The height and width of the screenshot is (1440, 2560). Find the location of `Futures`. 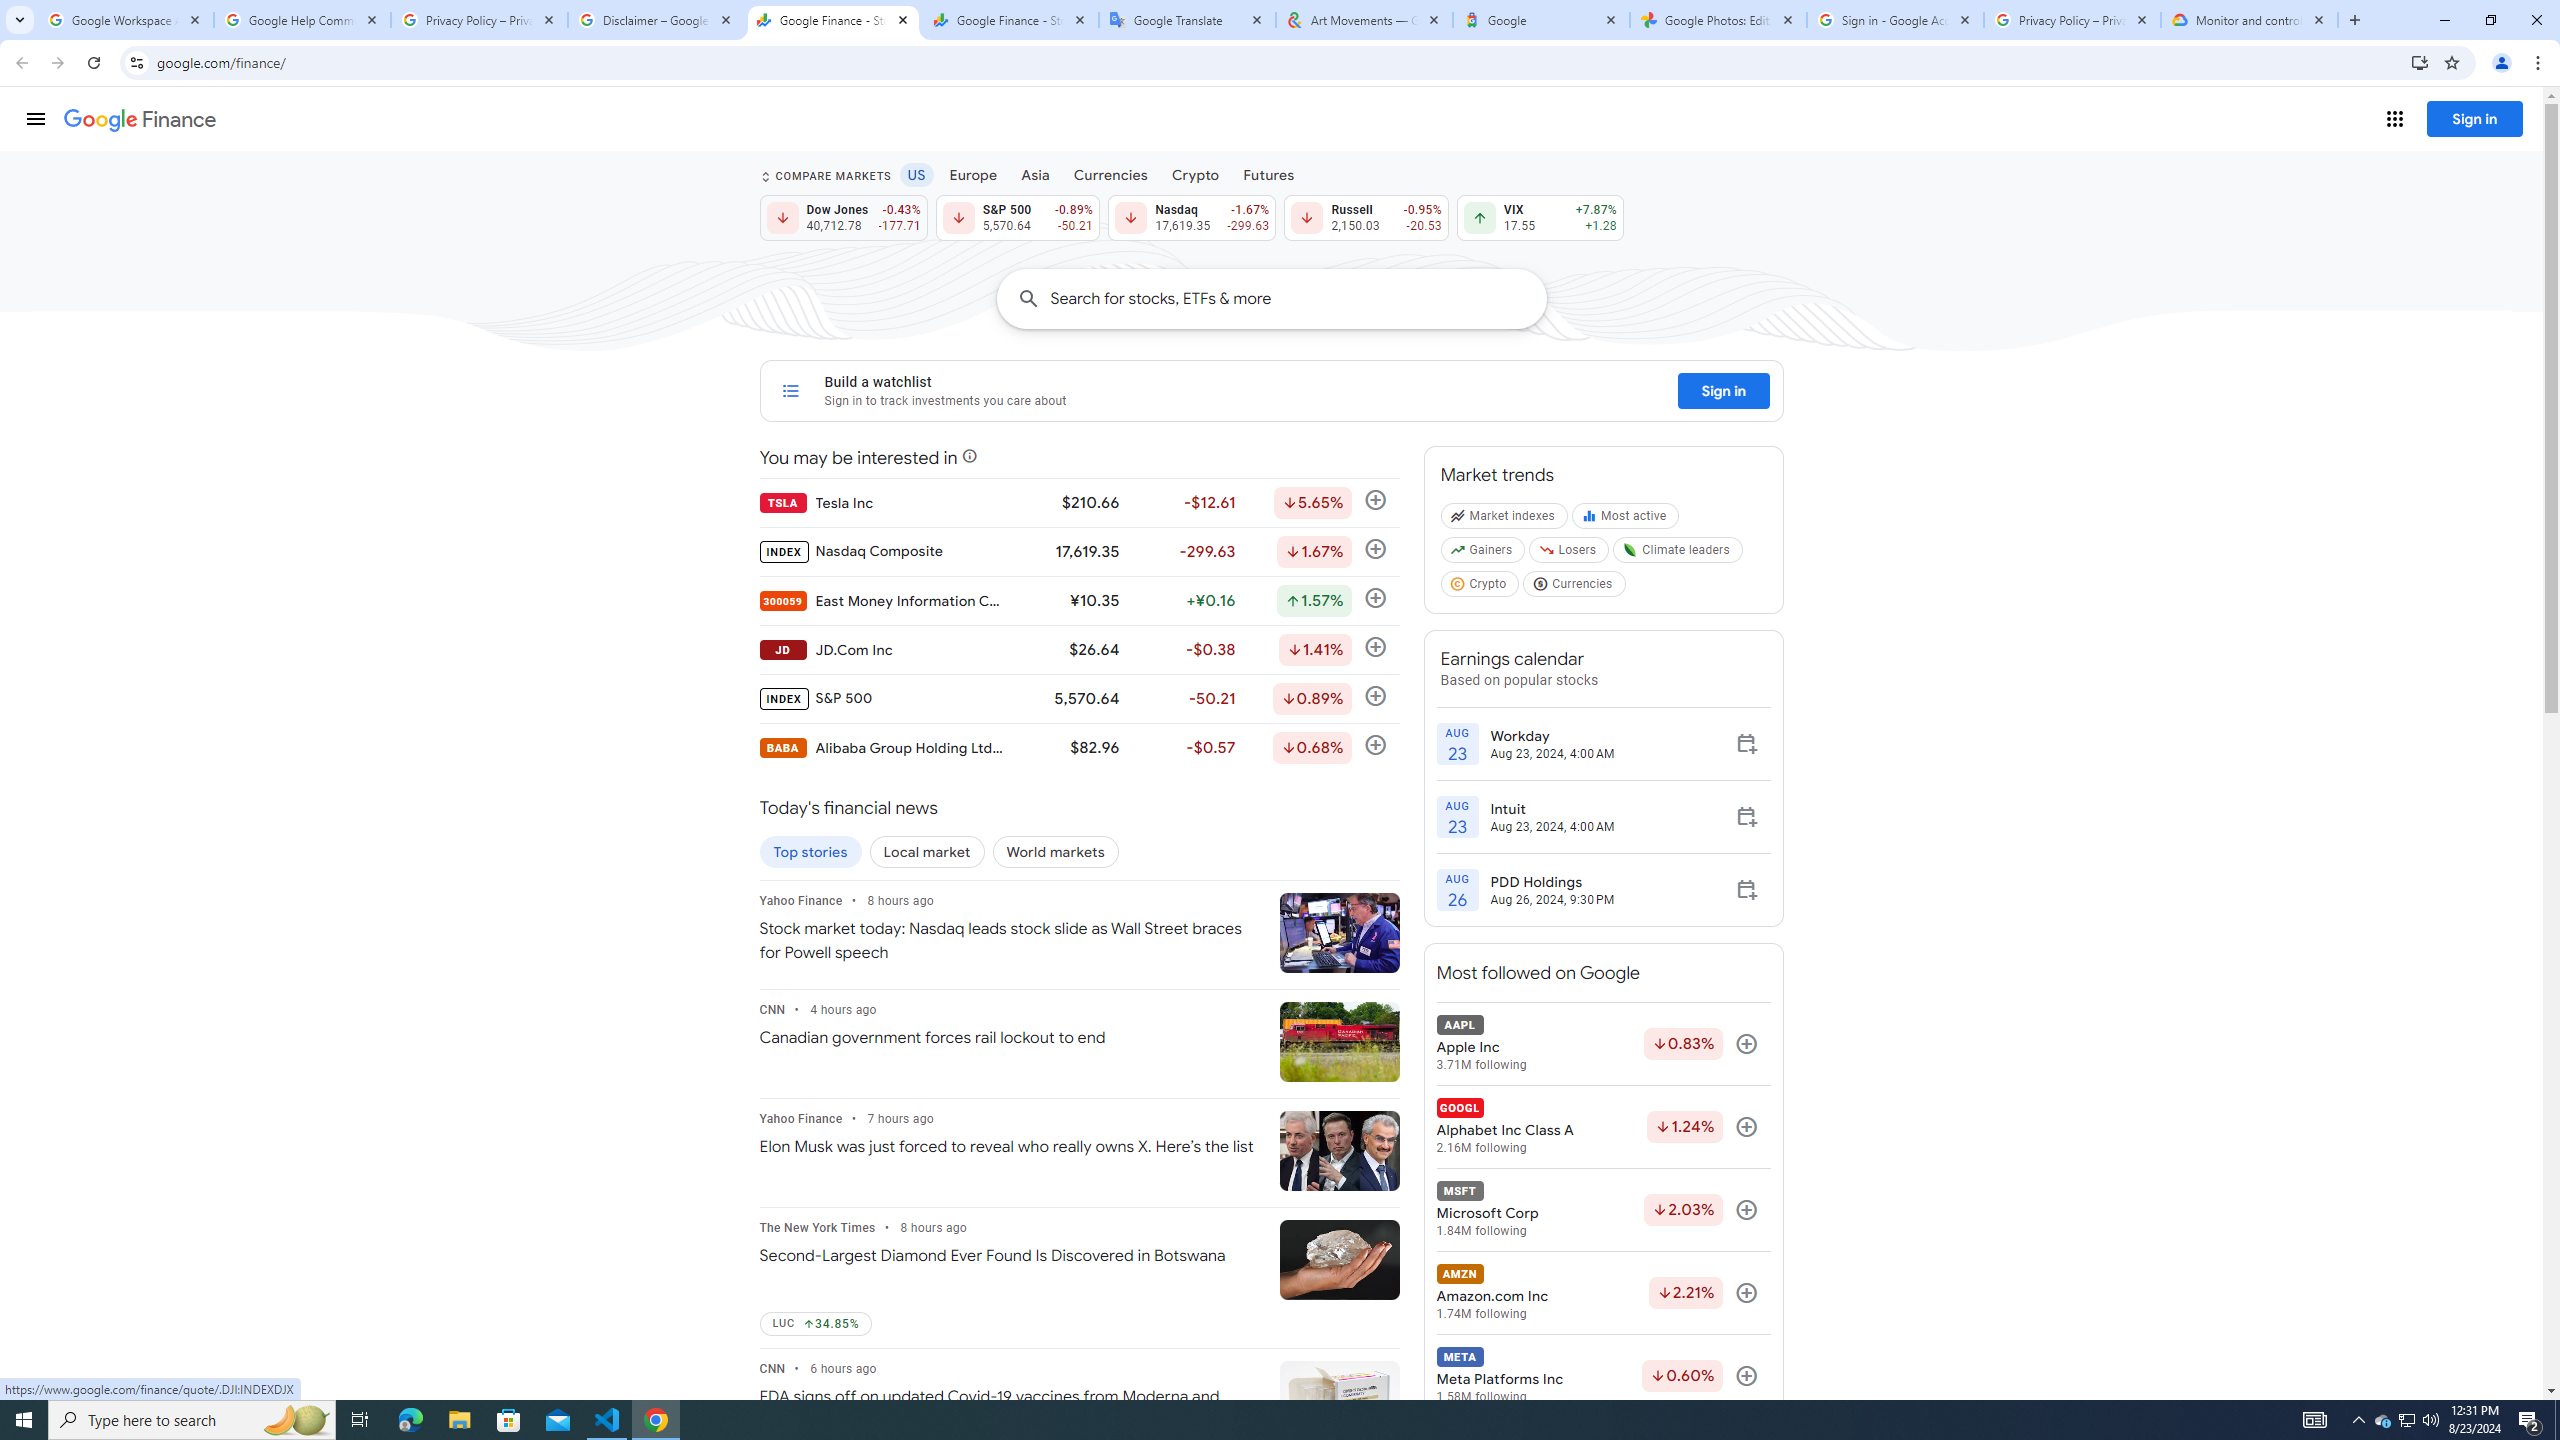

Futures is located at coordinates (1268, 174).